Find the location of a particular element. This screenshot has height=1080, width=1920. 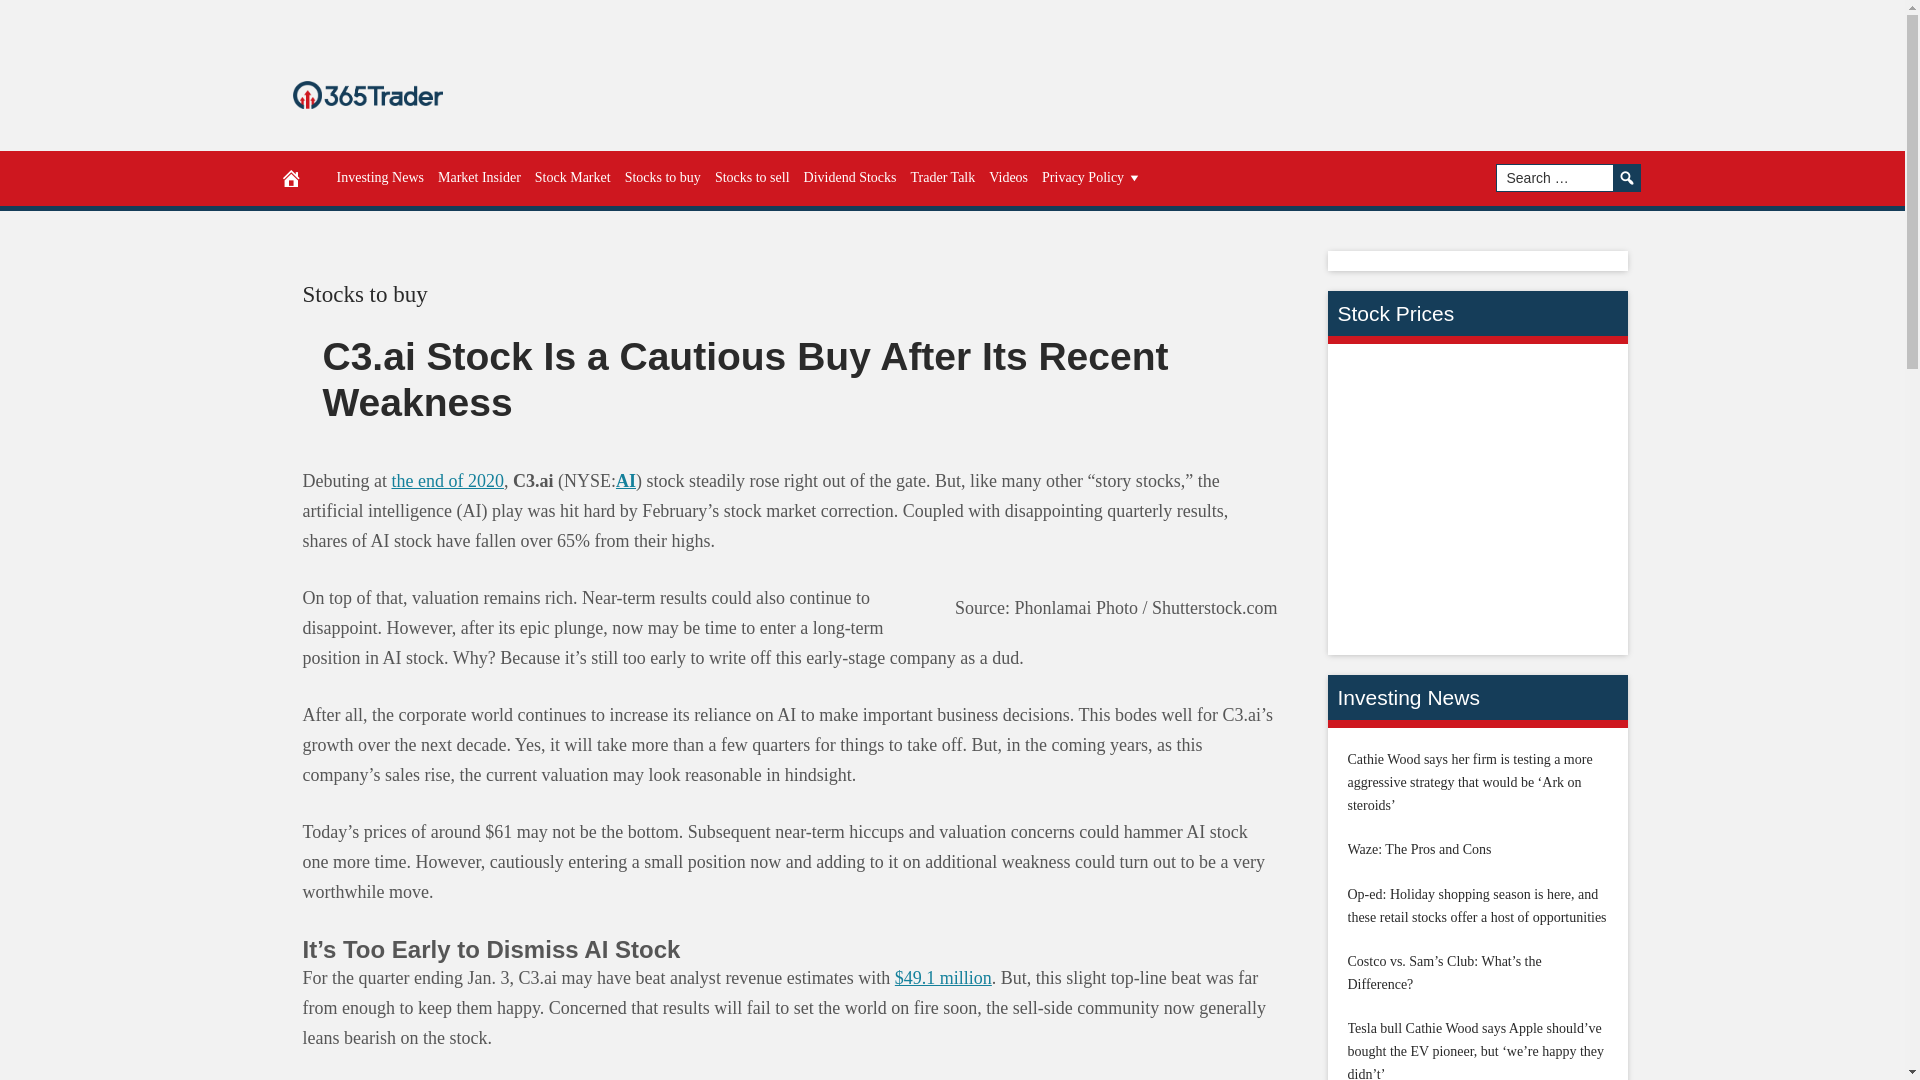

Stocks to buy is located at coordinates (364, 294).